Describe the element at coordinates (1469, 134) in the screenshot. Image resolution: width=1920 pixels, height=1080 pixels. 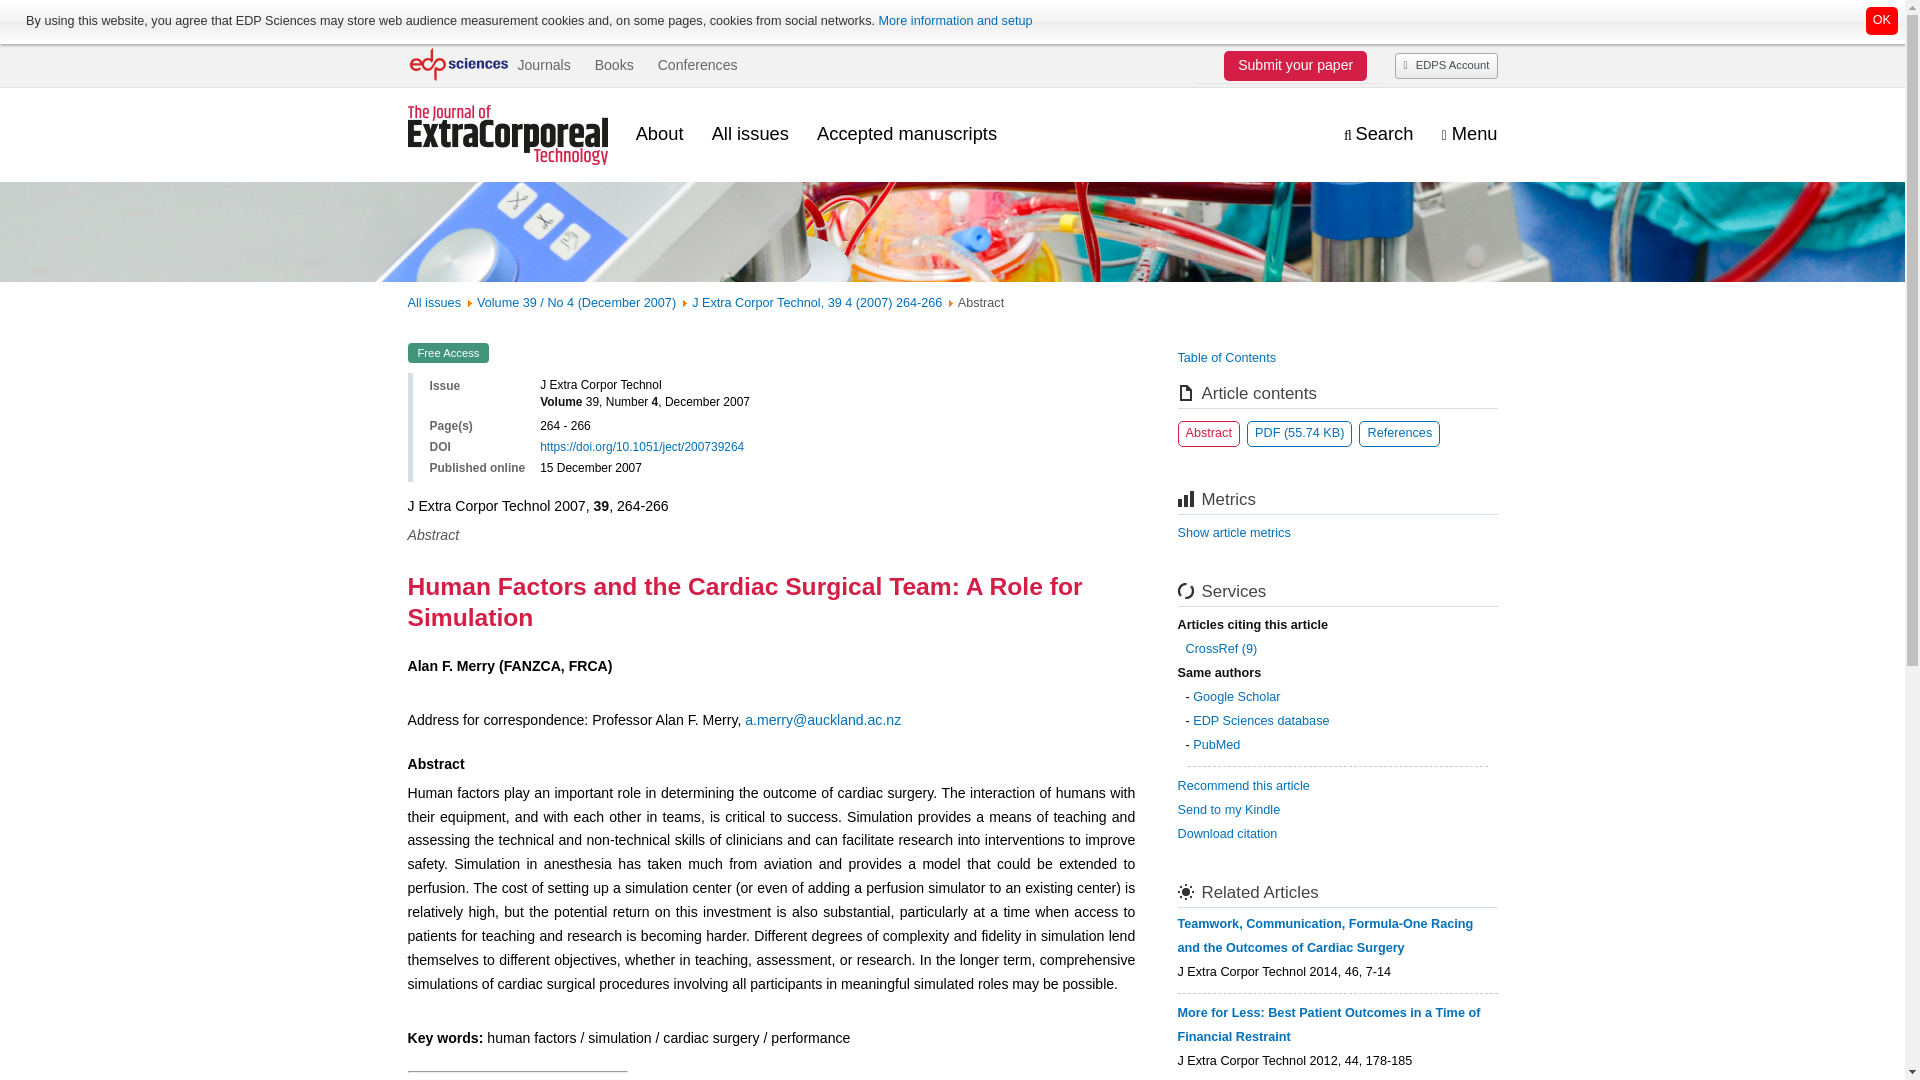
I see `Menu` at that location.